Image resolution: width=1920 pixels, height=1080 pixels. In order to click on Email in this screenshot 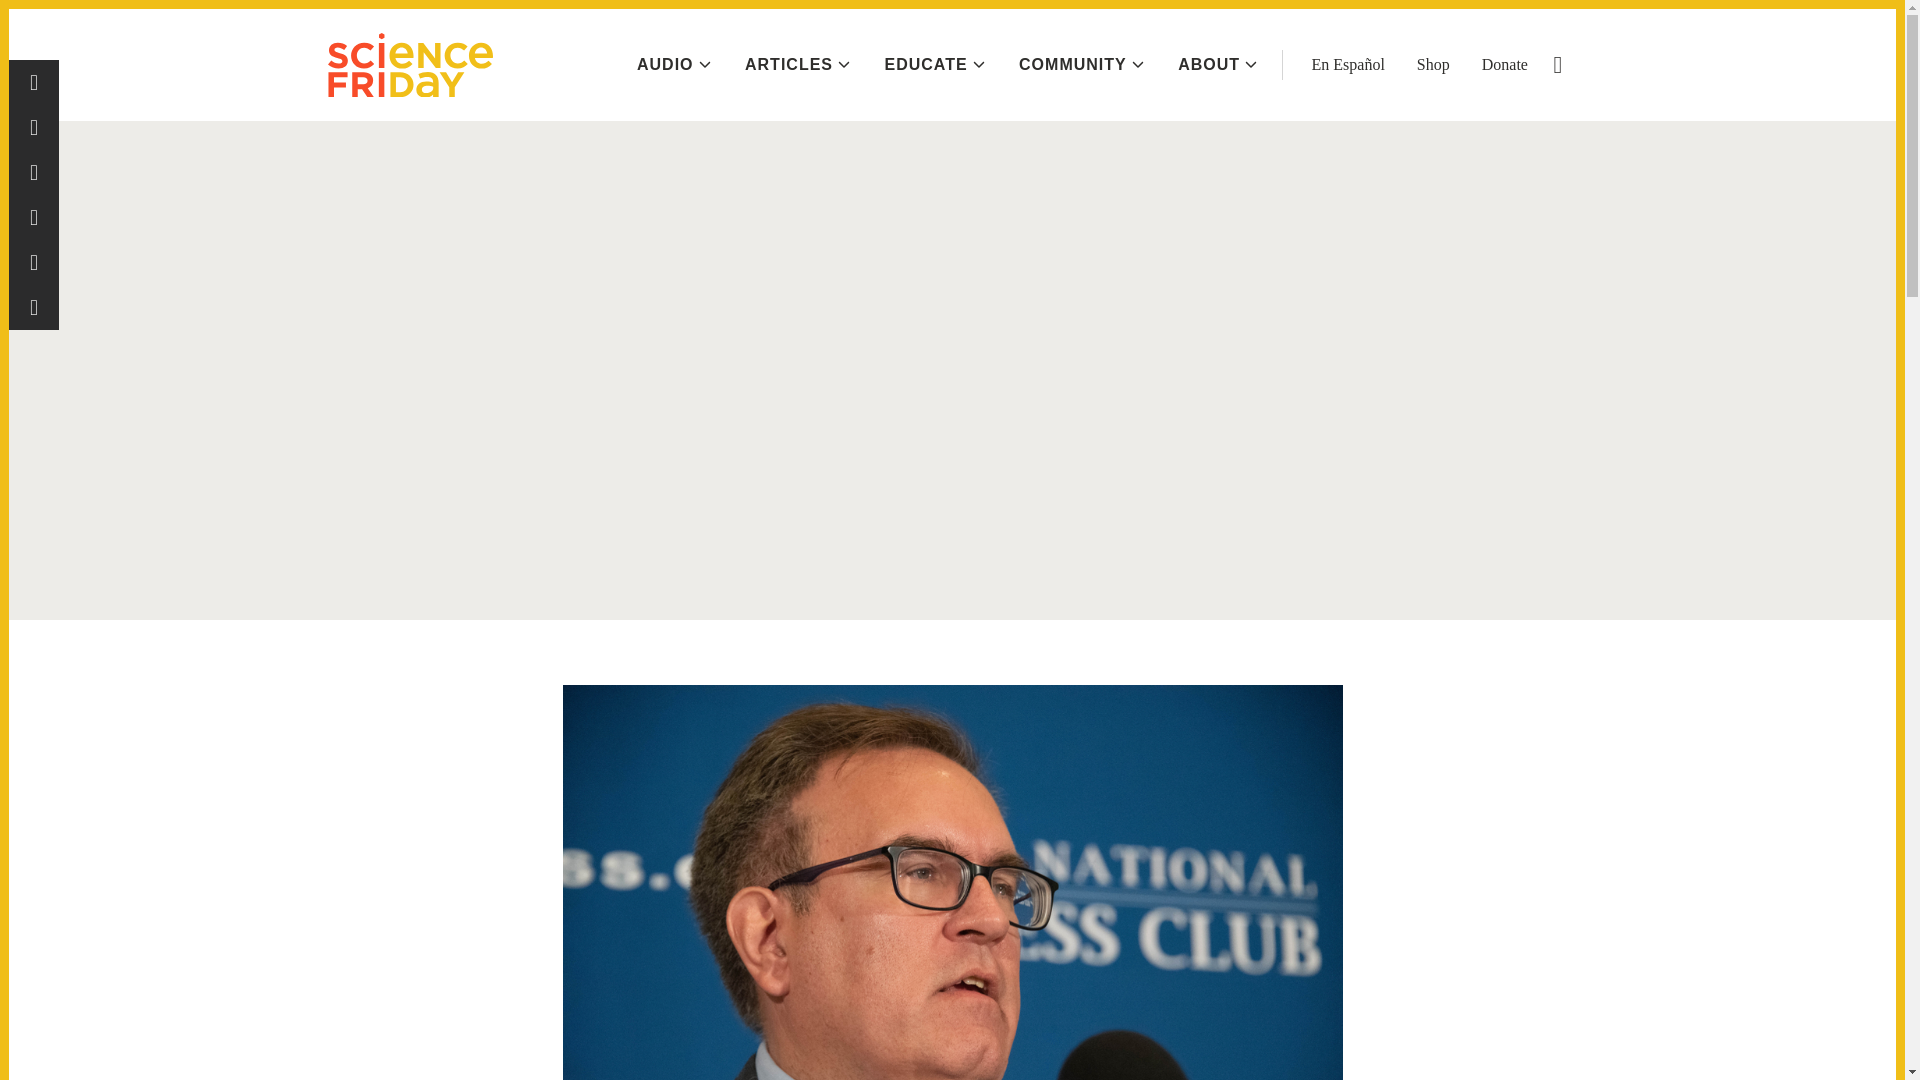, I will do `click(34, 308)`.